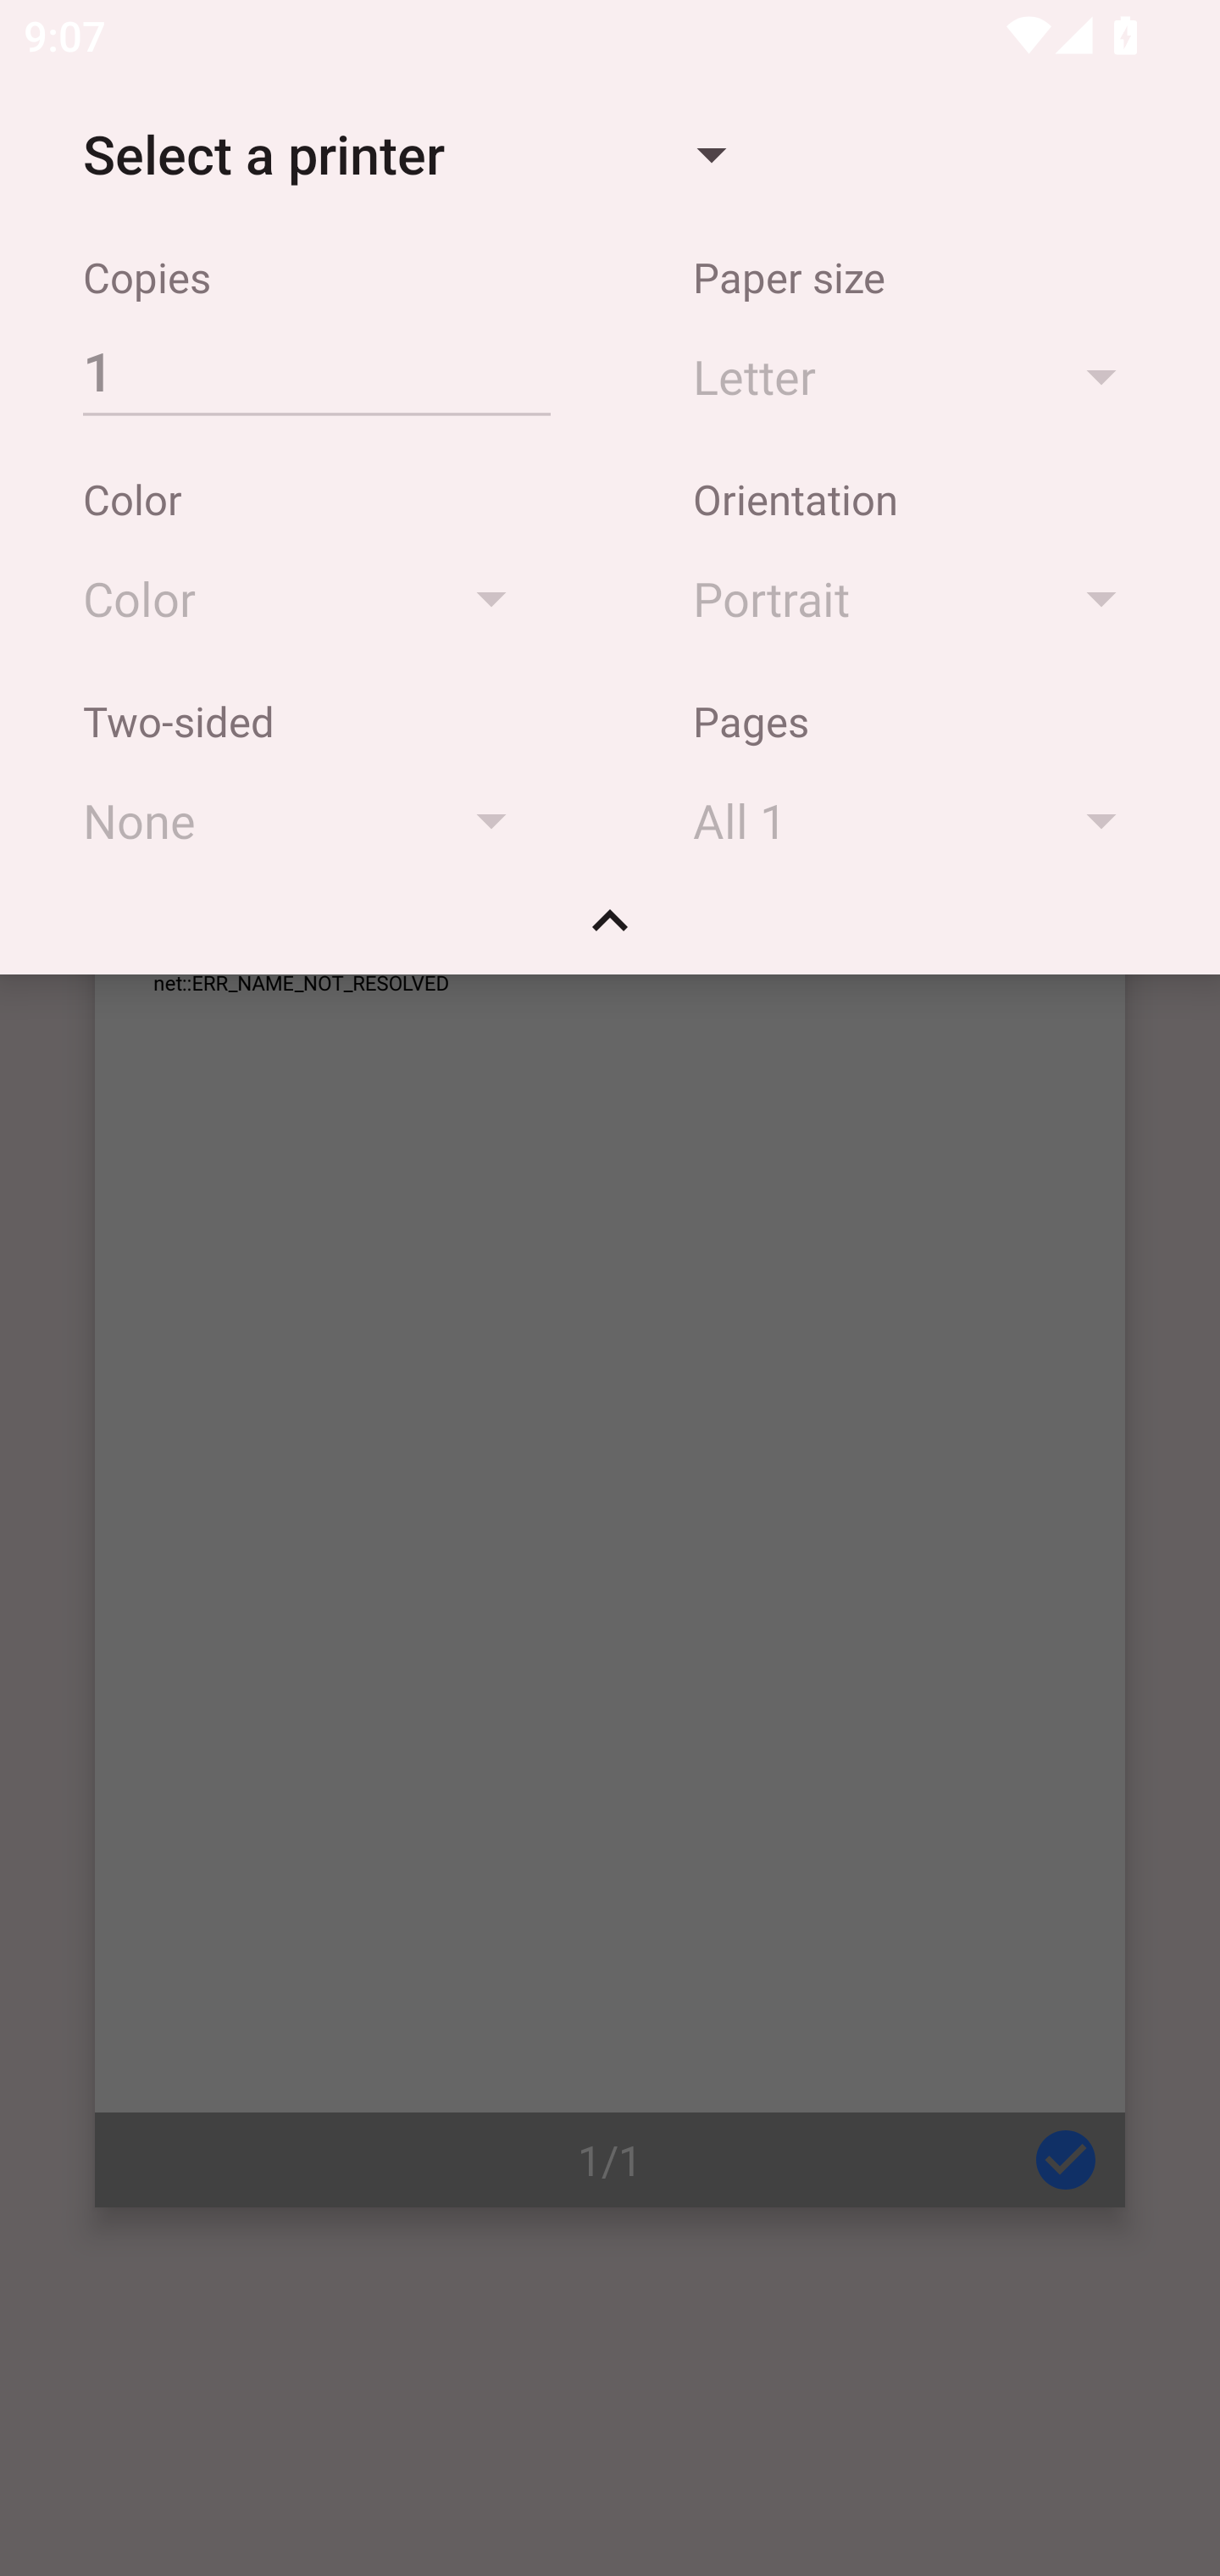 The width and height of the screenshot is (1220, 2576). I want to click on Portrait, so click(920, 598).